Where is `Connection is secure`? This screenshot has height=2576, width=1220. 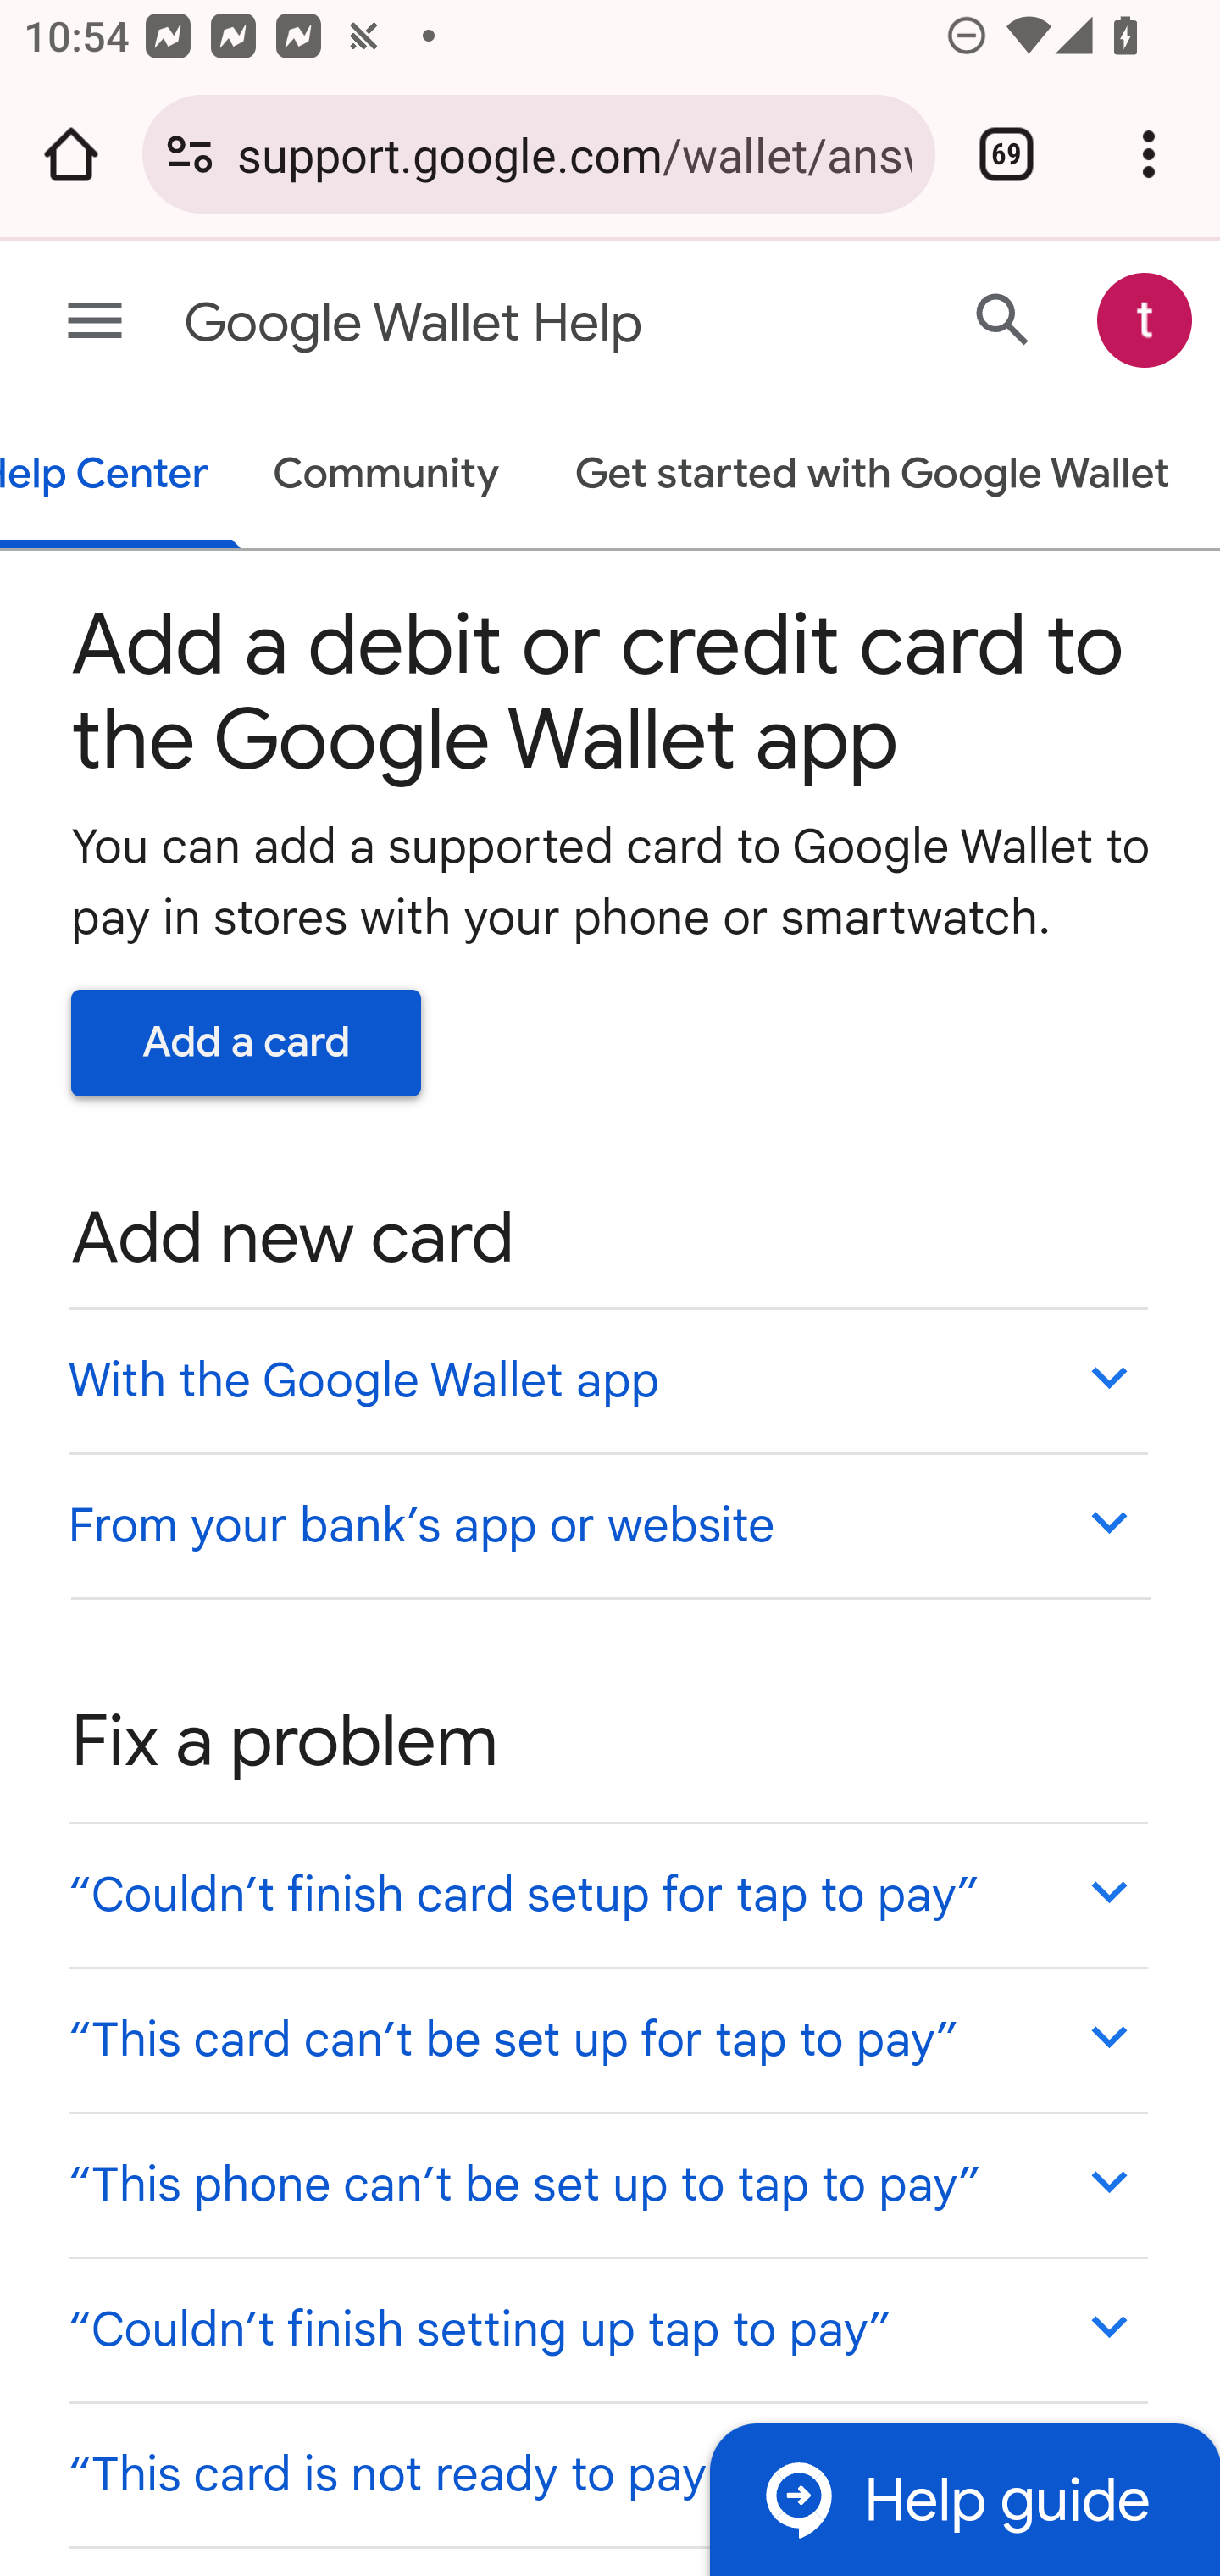 Connection is secure is located at coordinates (190, 154).